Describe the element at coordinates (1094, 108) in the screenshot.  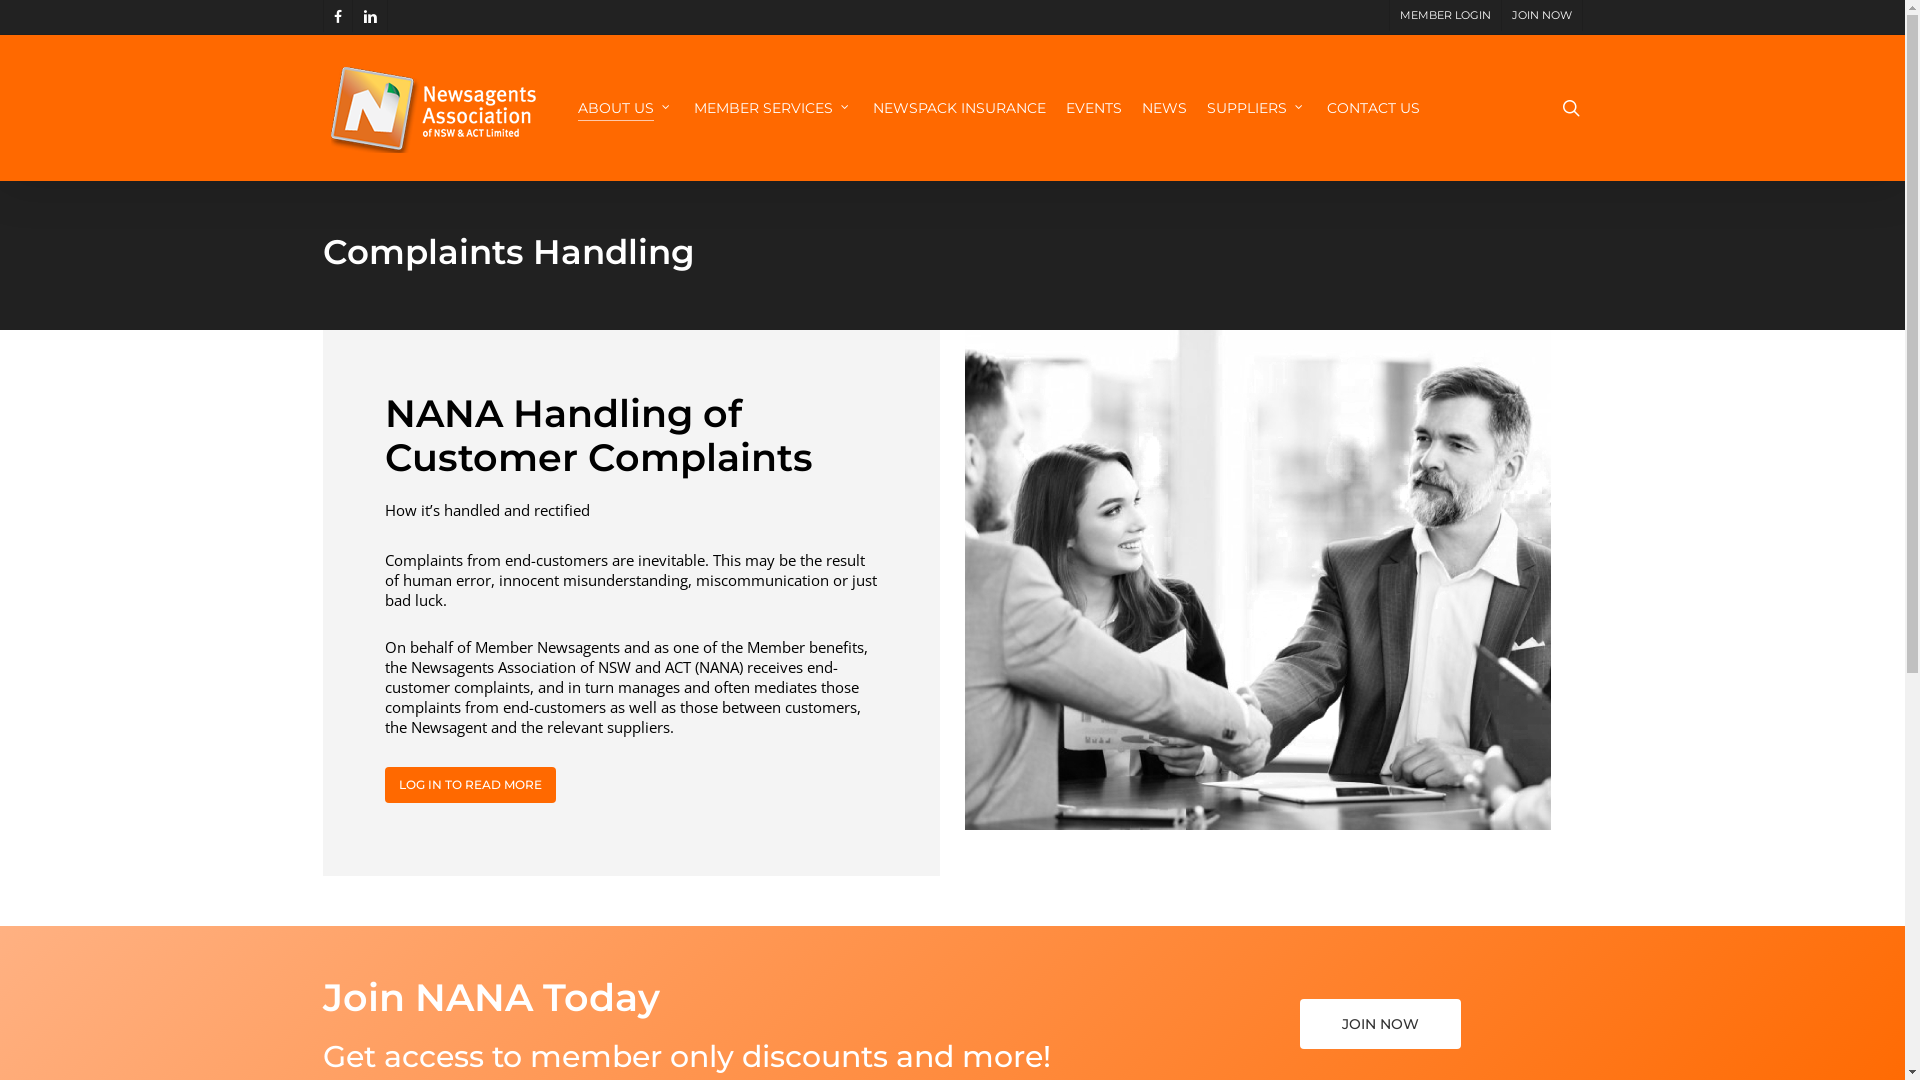
I see `EVENTS` at that location.